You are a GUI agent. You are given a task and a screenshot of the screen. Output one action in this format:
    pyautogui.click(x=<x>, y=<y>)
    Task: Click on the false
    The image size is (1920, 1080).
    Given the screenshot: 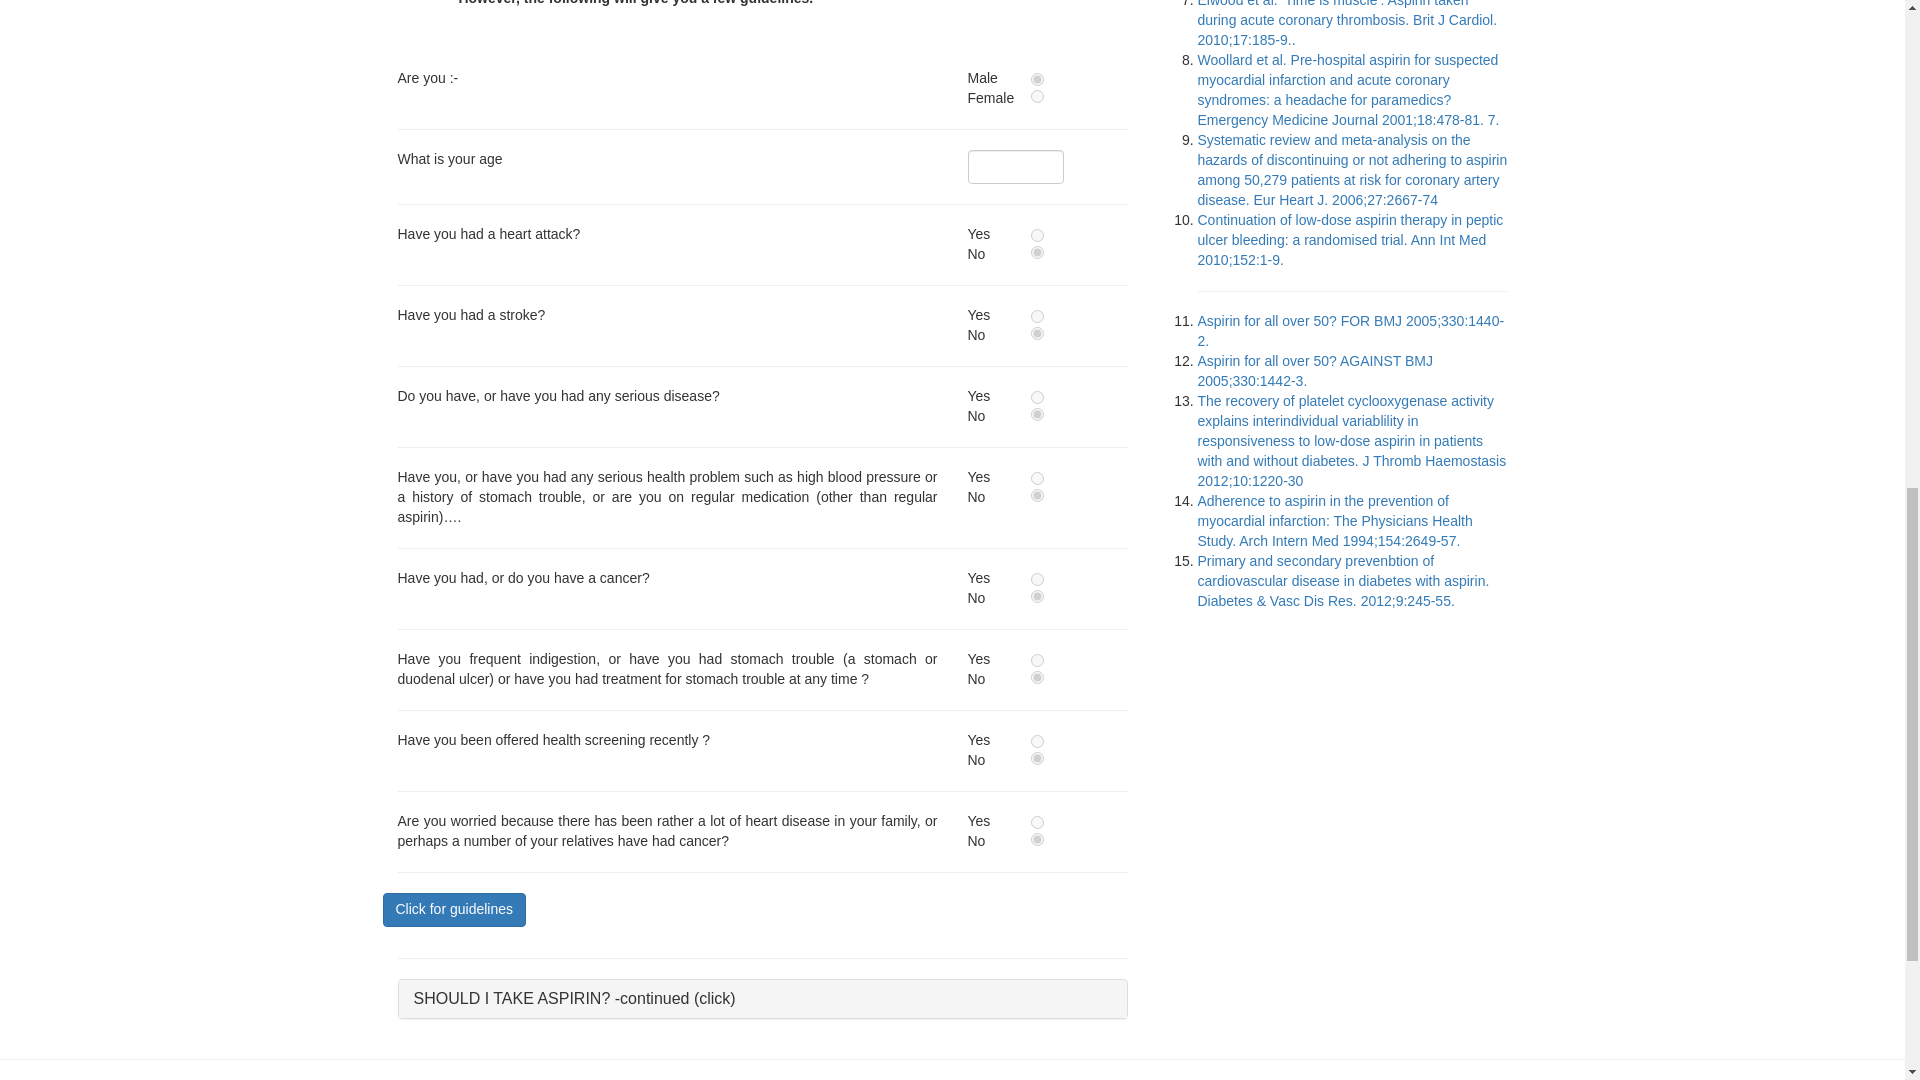 What is the action you would take?
    pyautogui.click(x=1038, y=334)
    